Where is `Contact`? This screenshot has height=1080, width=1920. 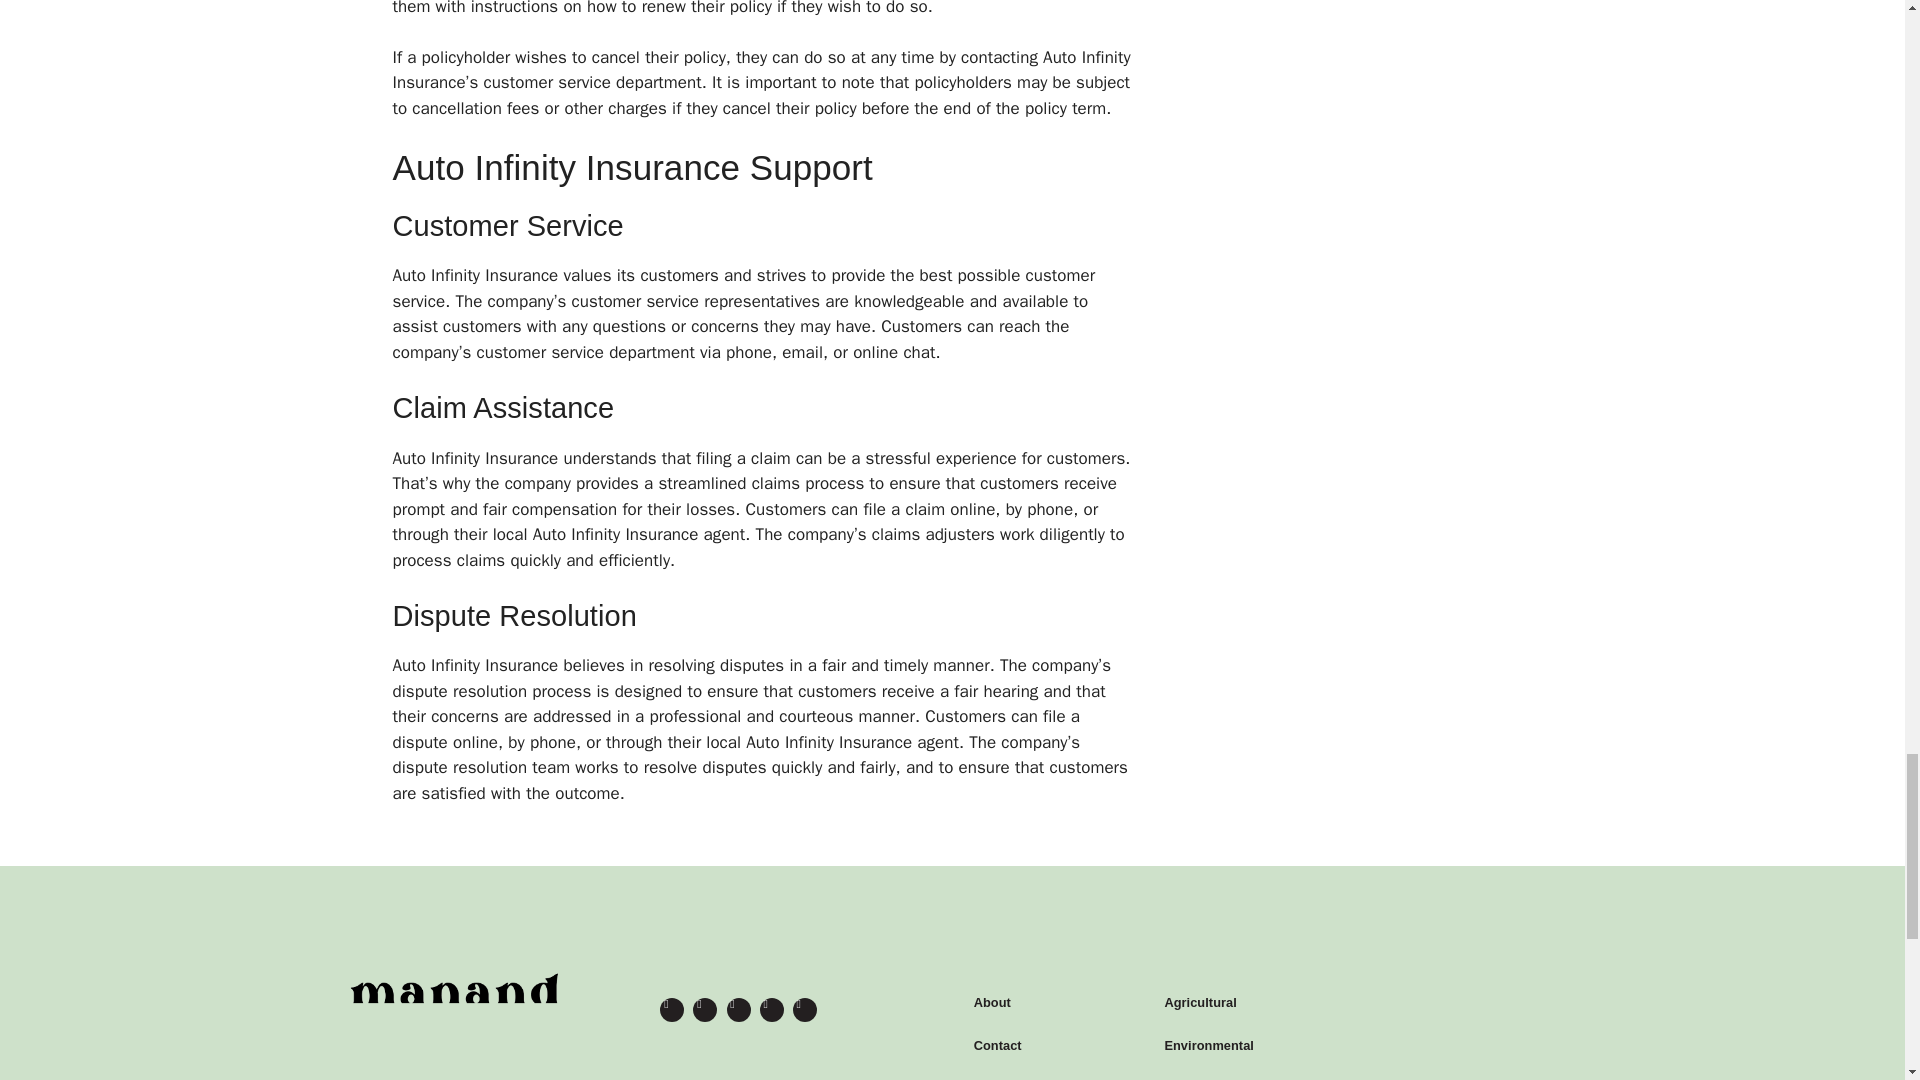 Contact is located at coordinates (1051, 1046).